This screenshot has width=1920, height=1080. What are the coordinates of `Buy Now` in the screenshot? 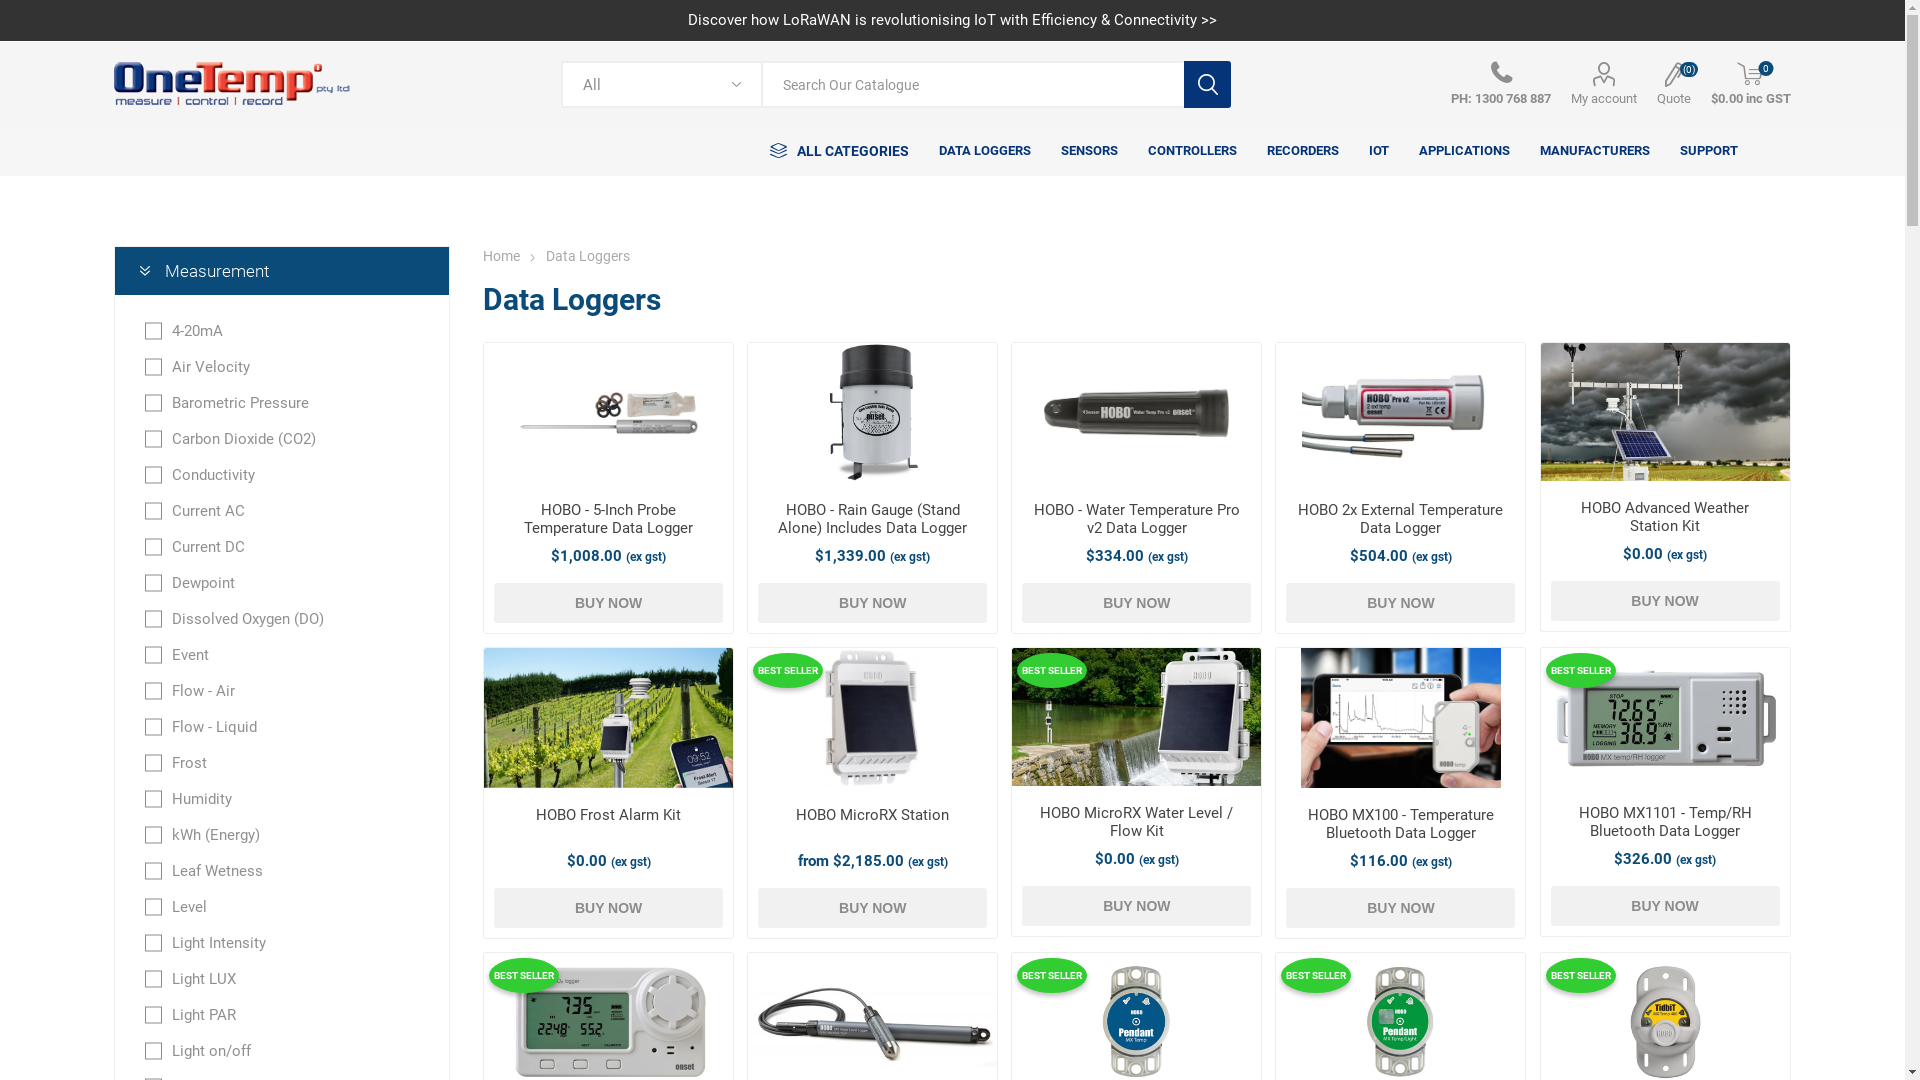 It's located at (1136, 603).